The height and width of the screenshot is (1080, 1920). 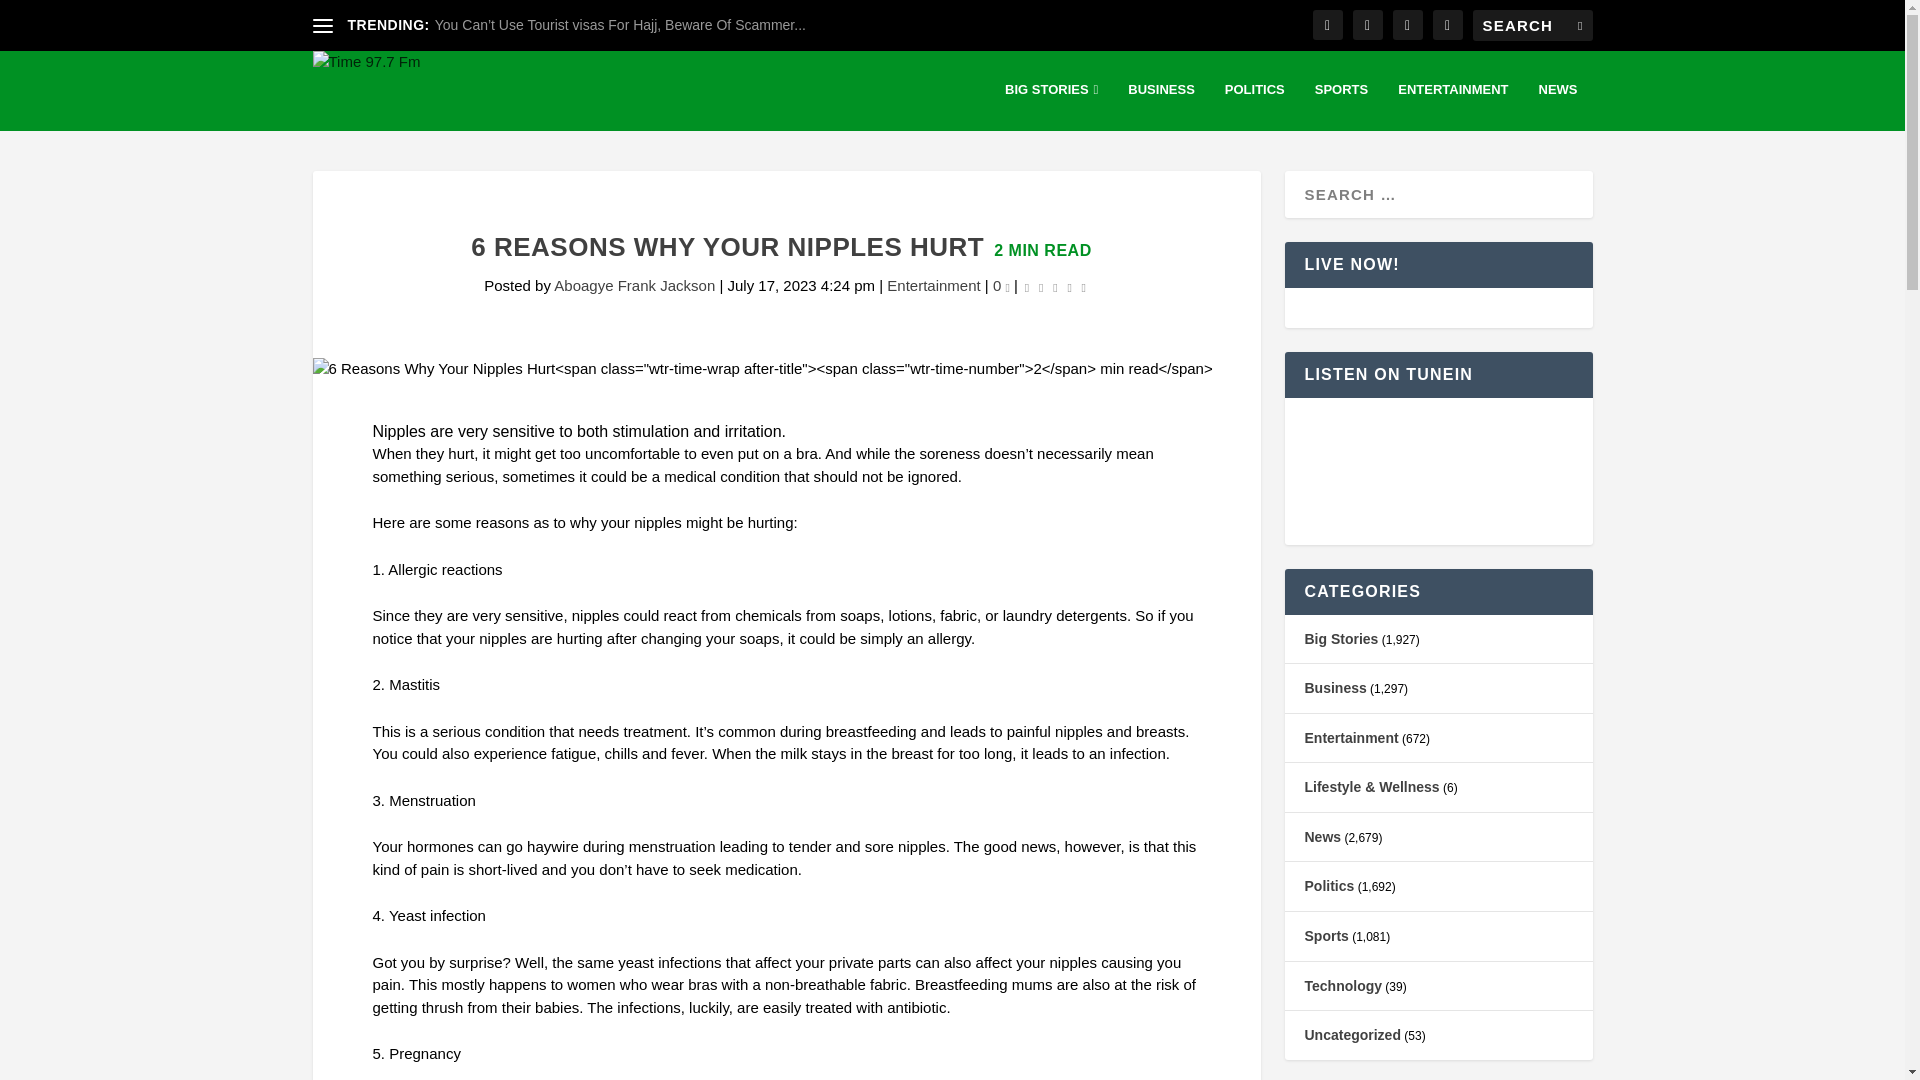 I want to click on SPORTS, so click(x=1341, y=106).